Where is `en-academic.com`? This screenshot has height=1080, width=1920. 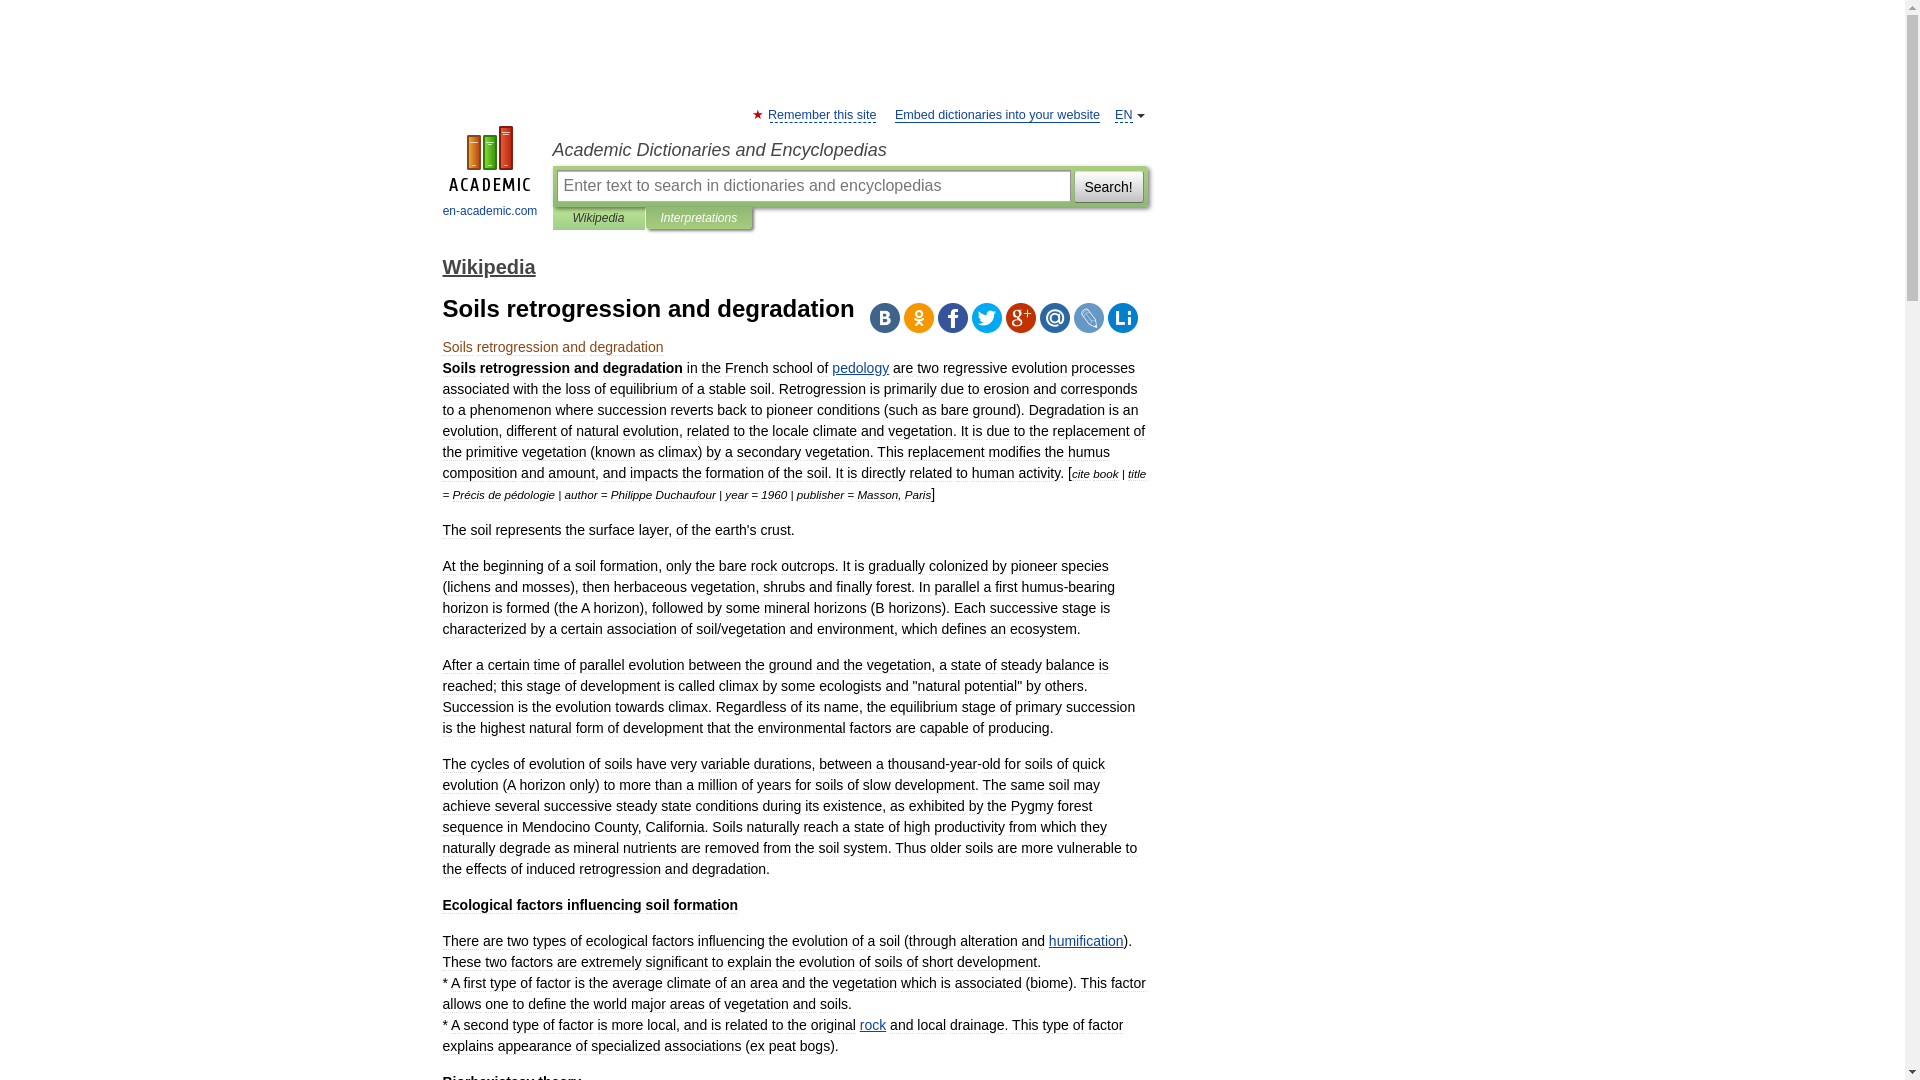 en-academic.com is located at coordinates (490, 174).